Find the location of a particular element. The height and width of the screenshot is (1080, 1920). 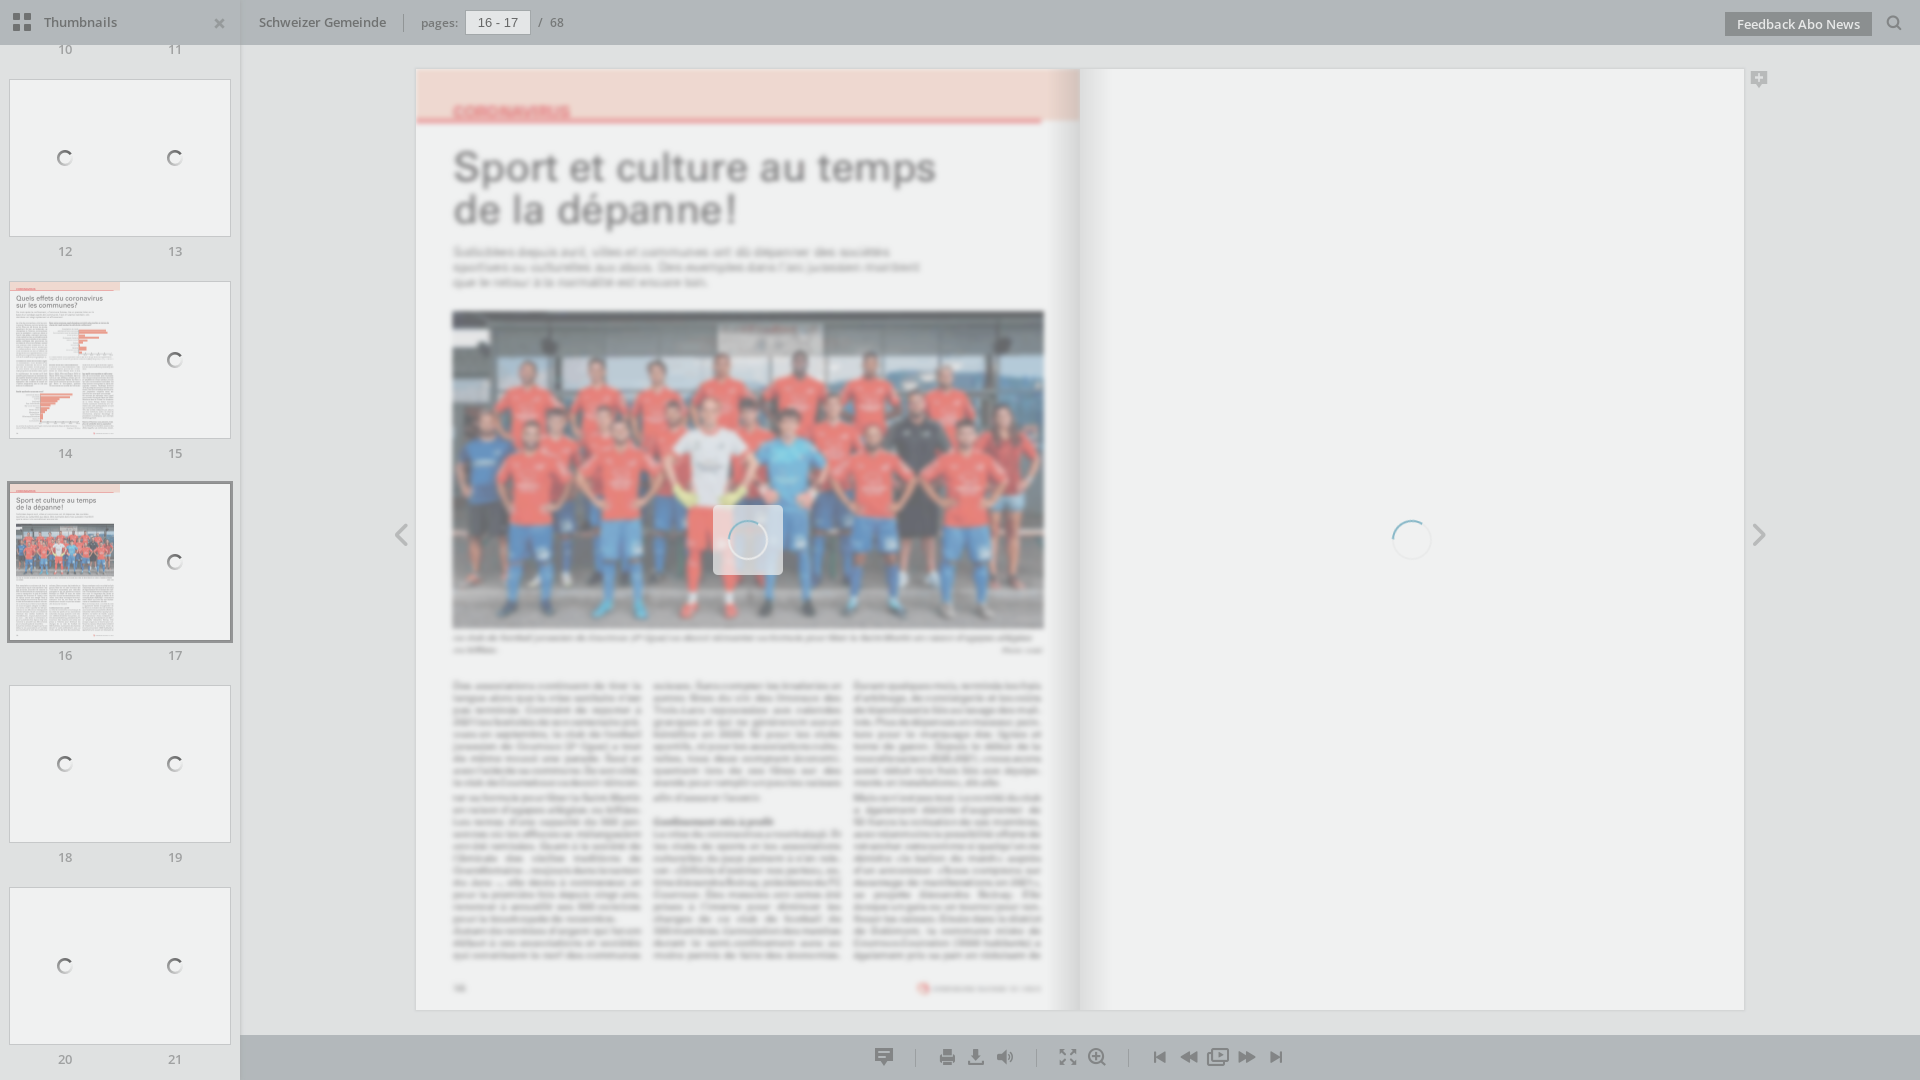

Zoom In is located at coordinates (1096, 1058).